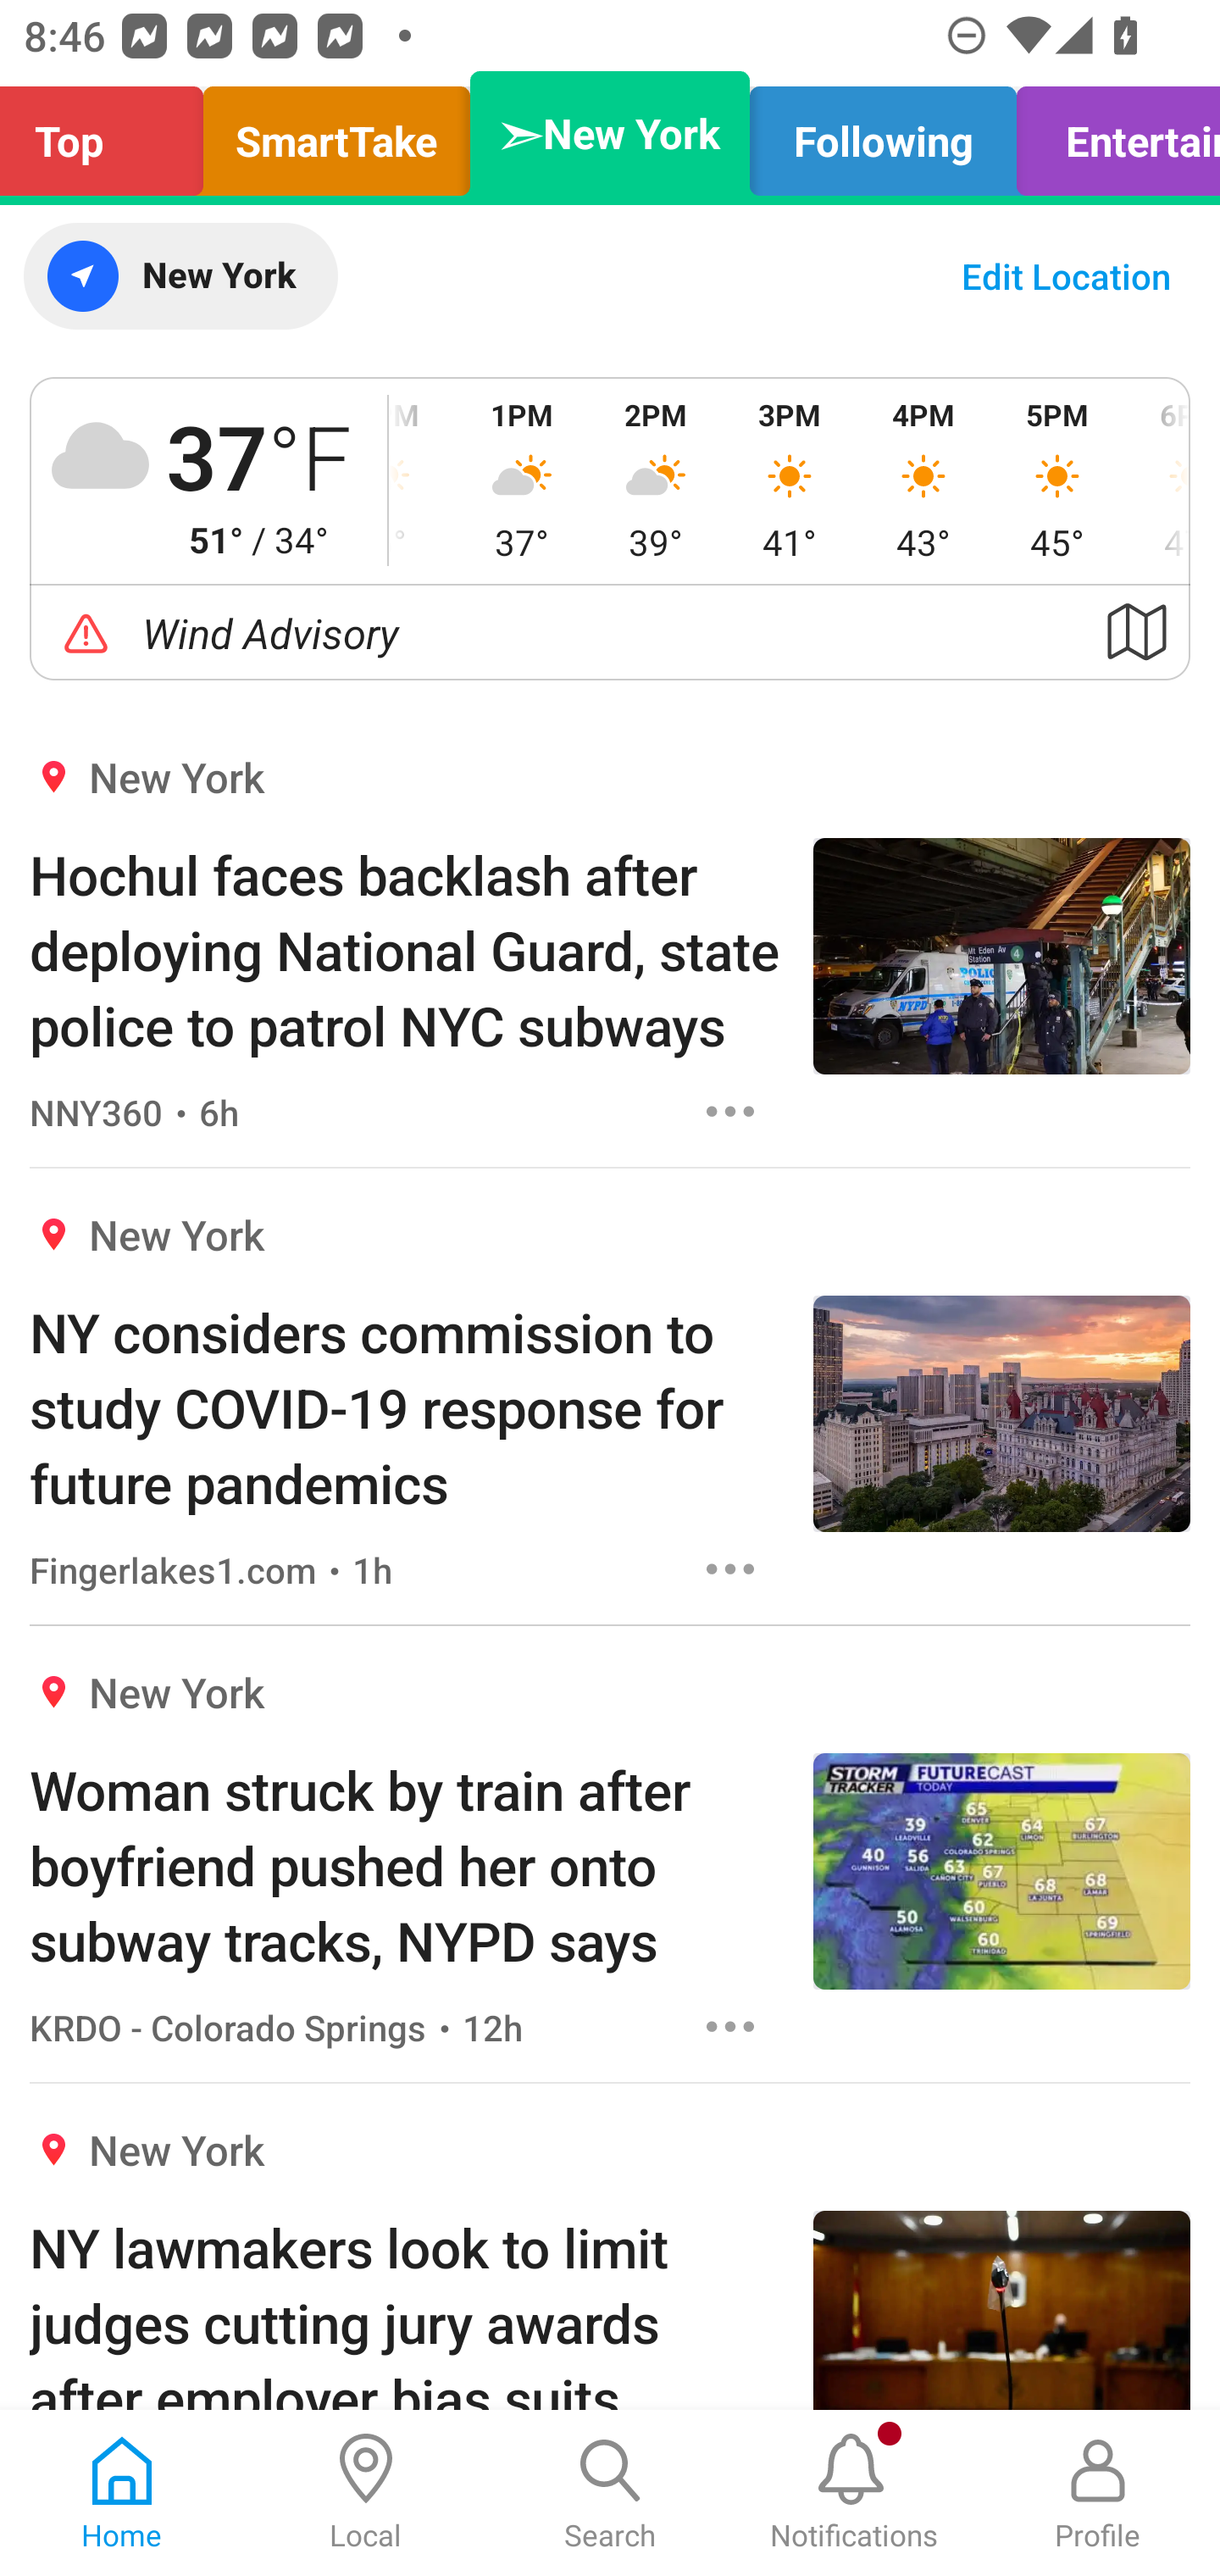  I want to click on Wind Advisory, so click(610, 632).